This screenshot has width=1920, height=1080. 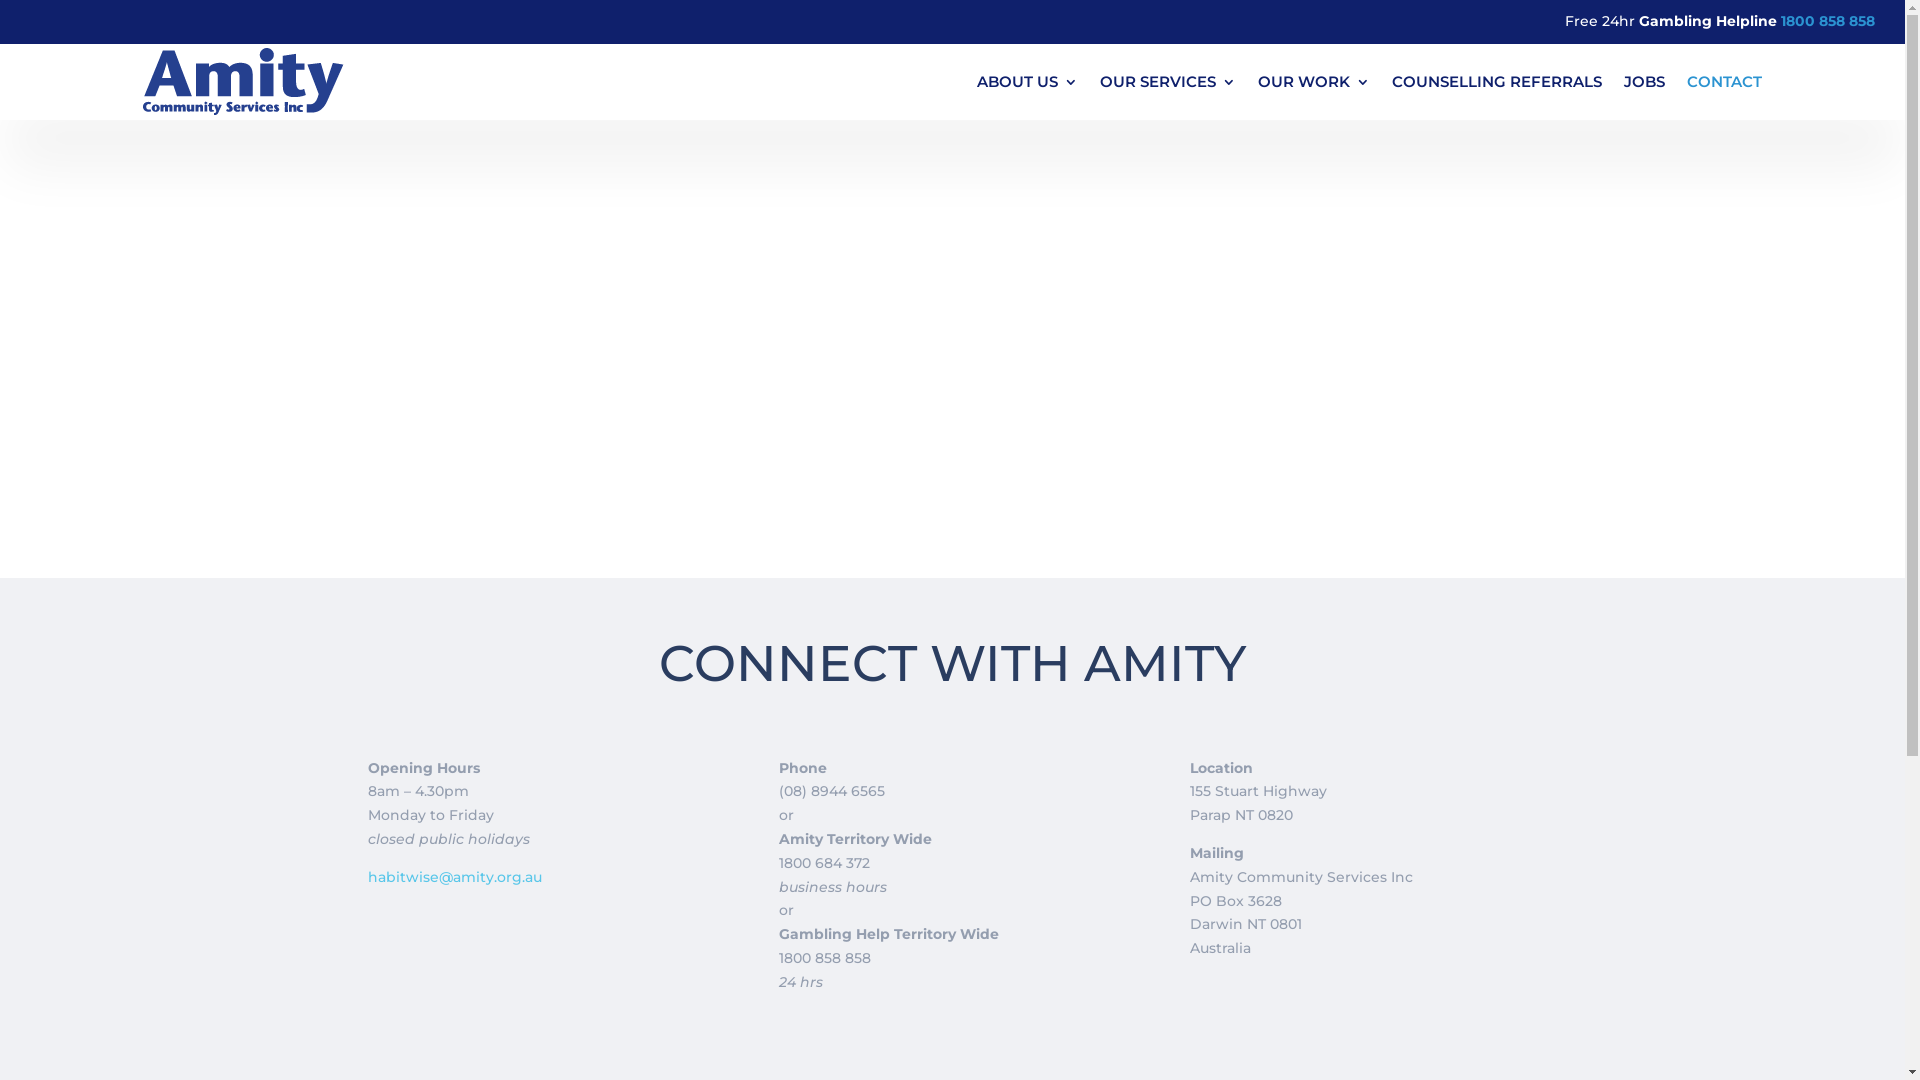 I want to click on COUNSELLING REFERRALS, so click(x=1497, y=82).